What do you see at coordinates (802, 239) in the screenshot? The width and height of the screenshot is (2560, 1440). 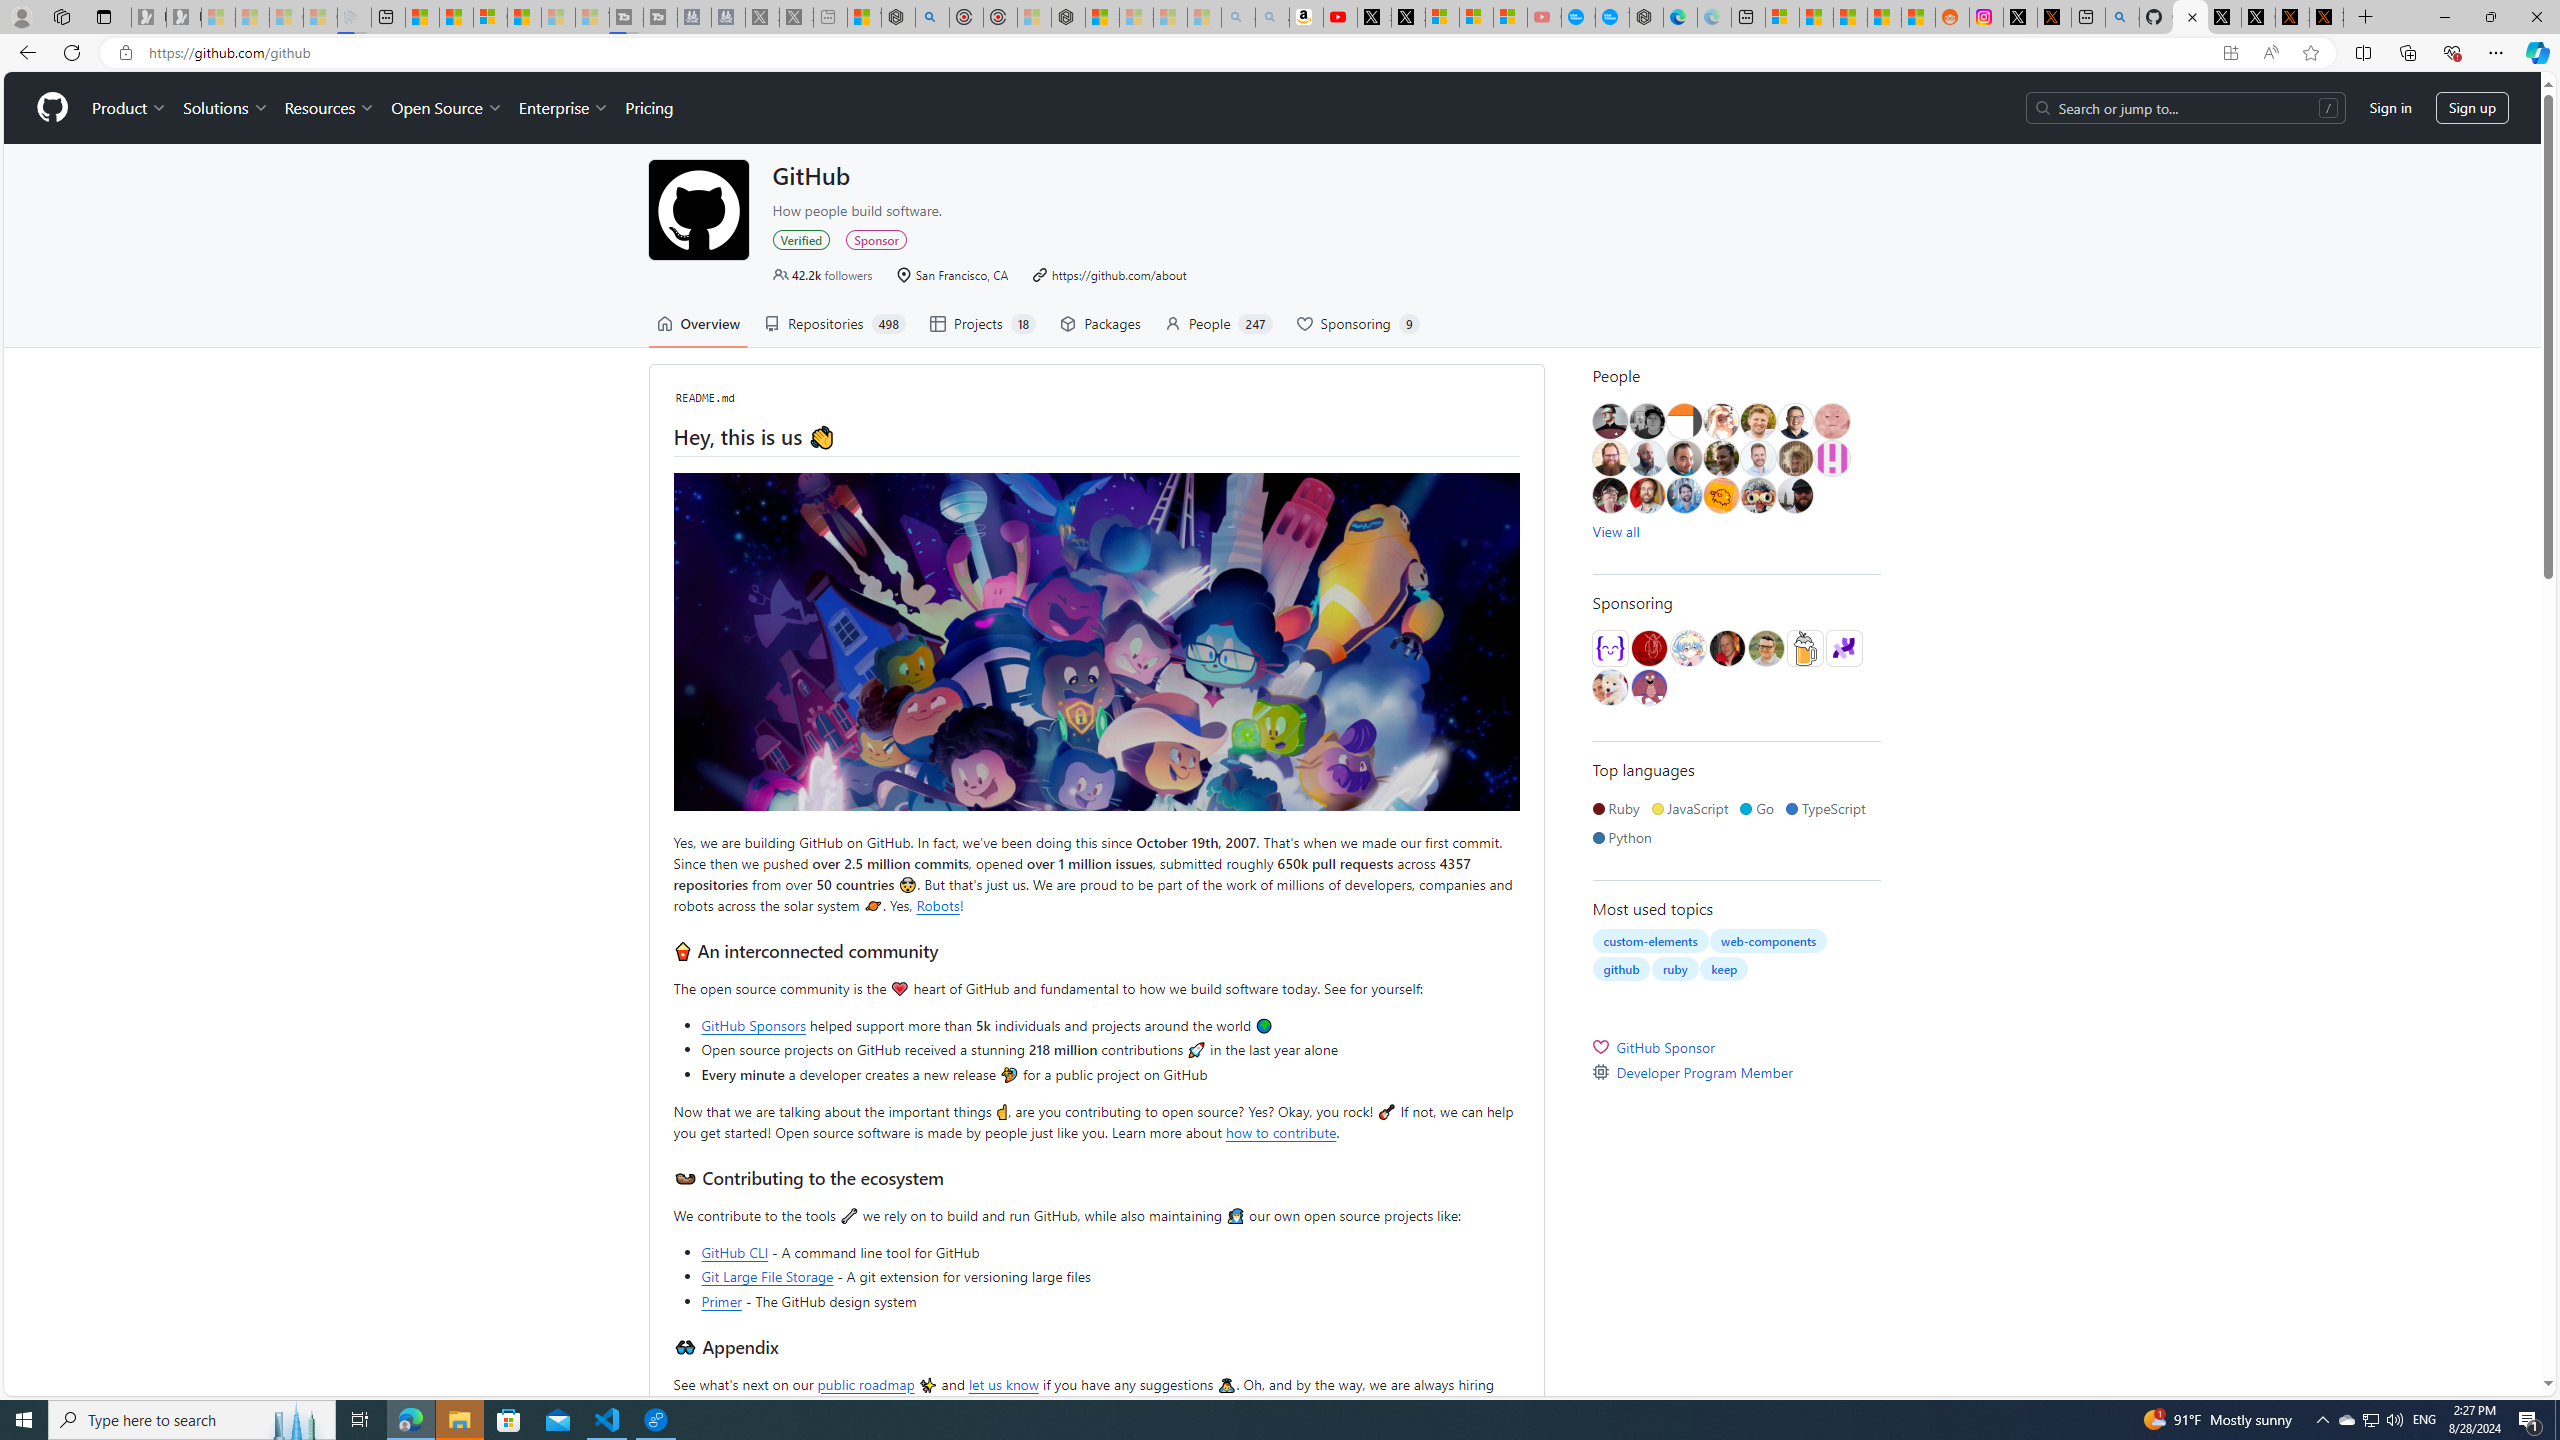 I see `Verified` at bounding box center [802, 239].